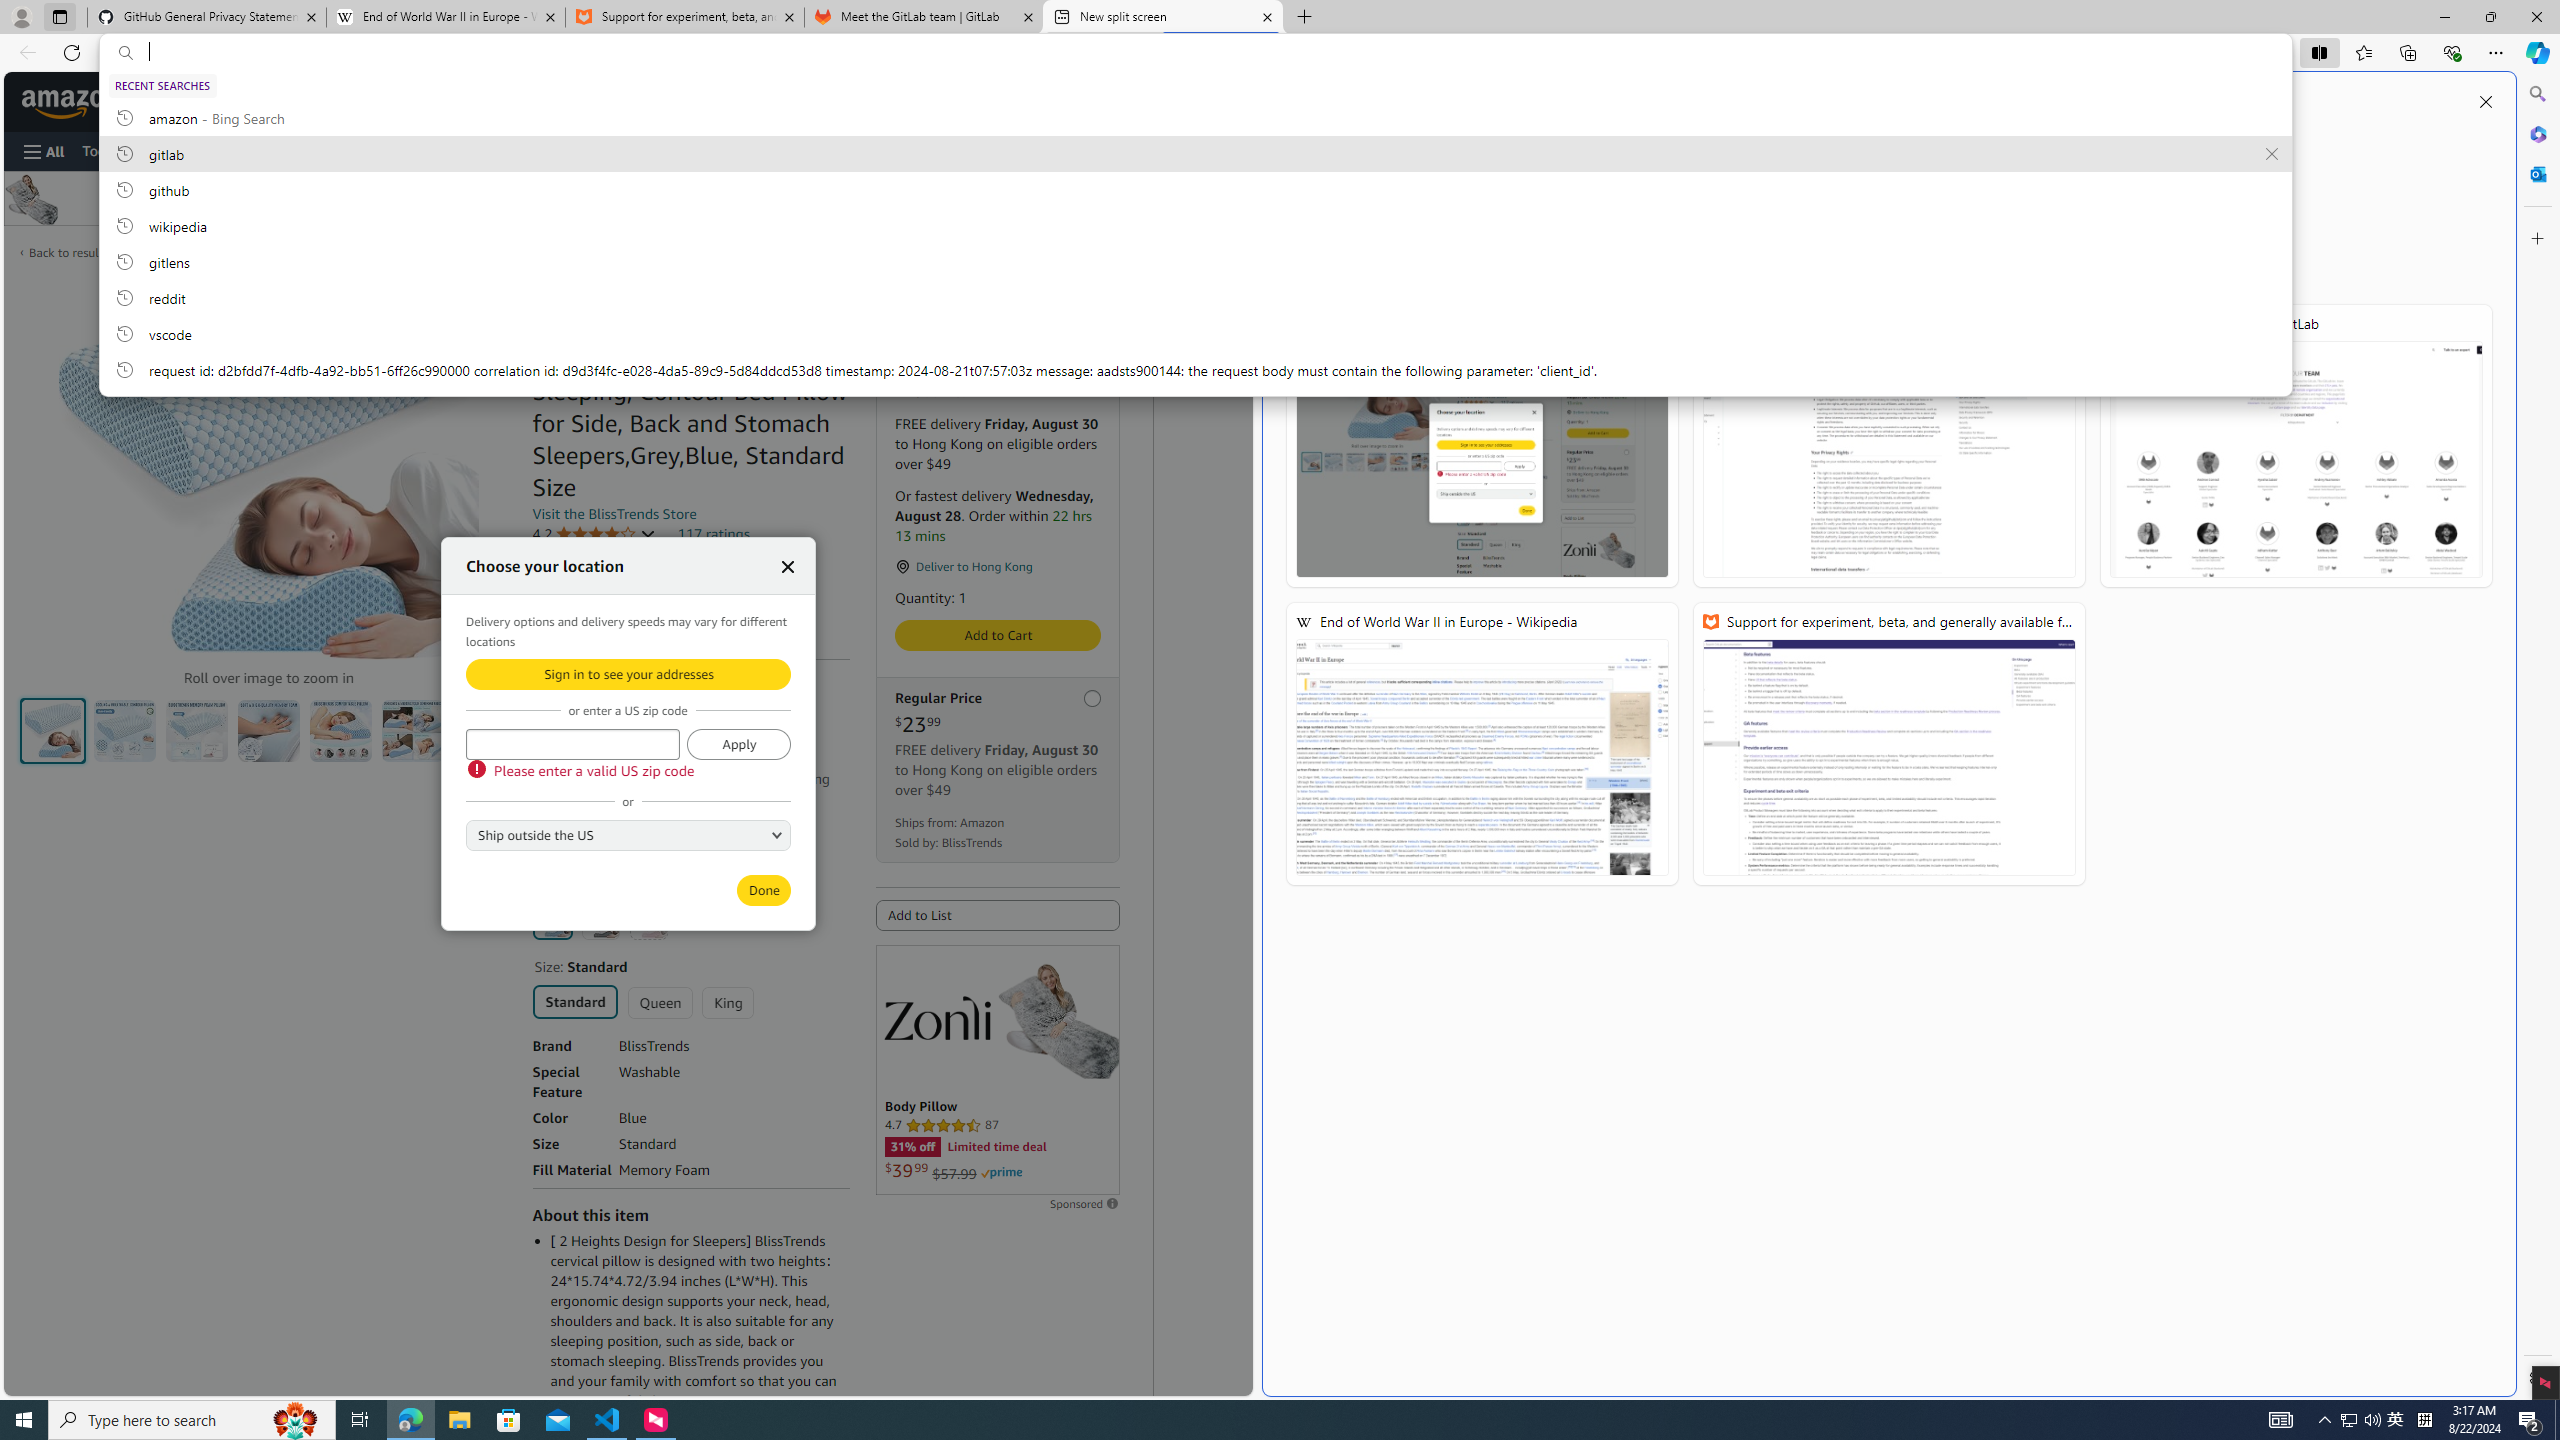  I want to click on 1 item in cart, so click(1084, 101).